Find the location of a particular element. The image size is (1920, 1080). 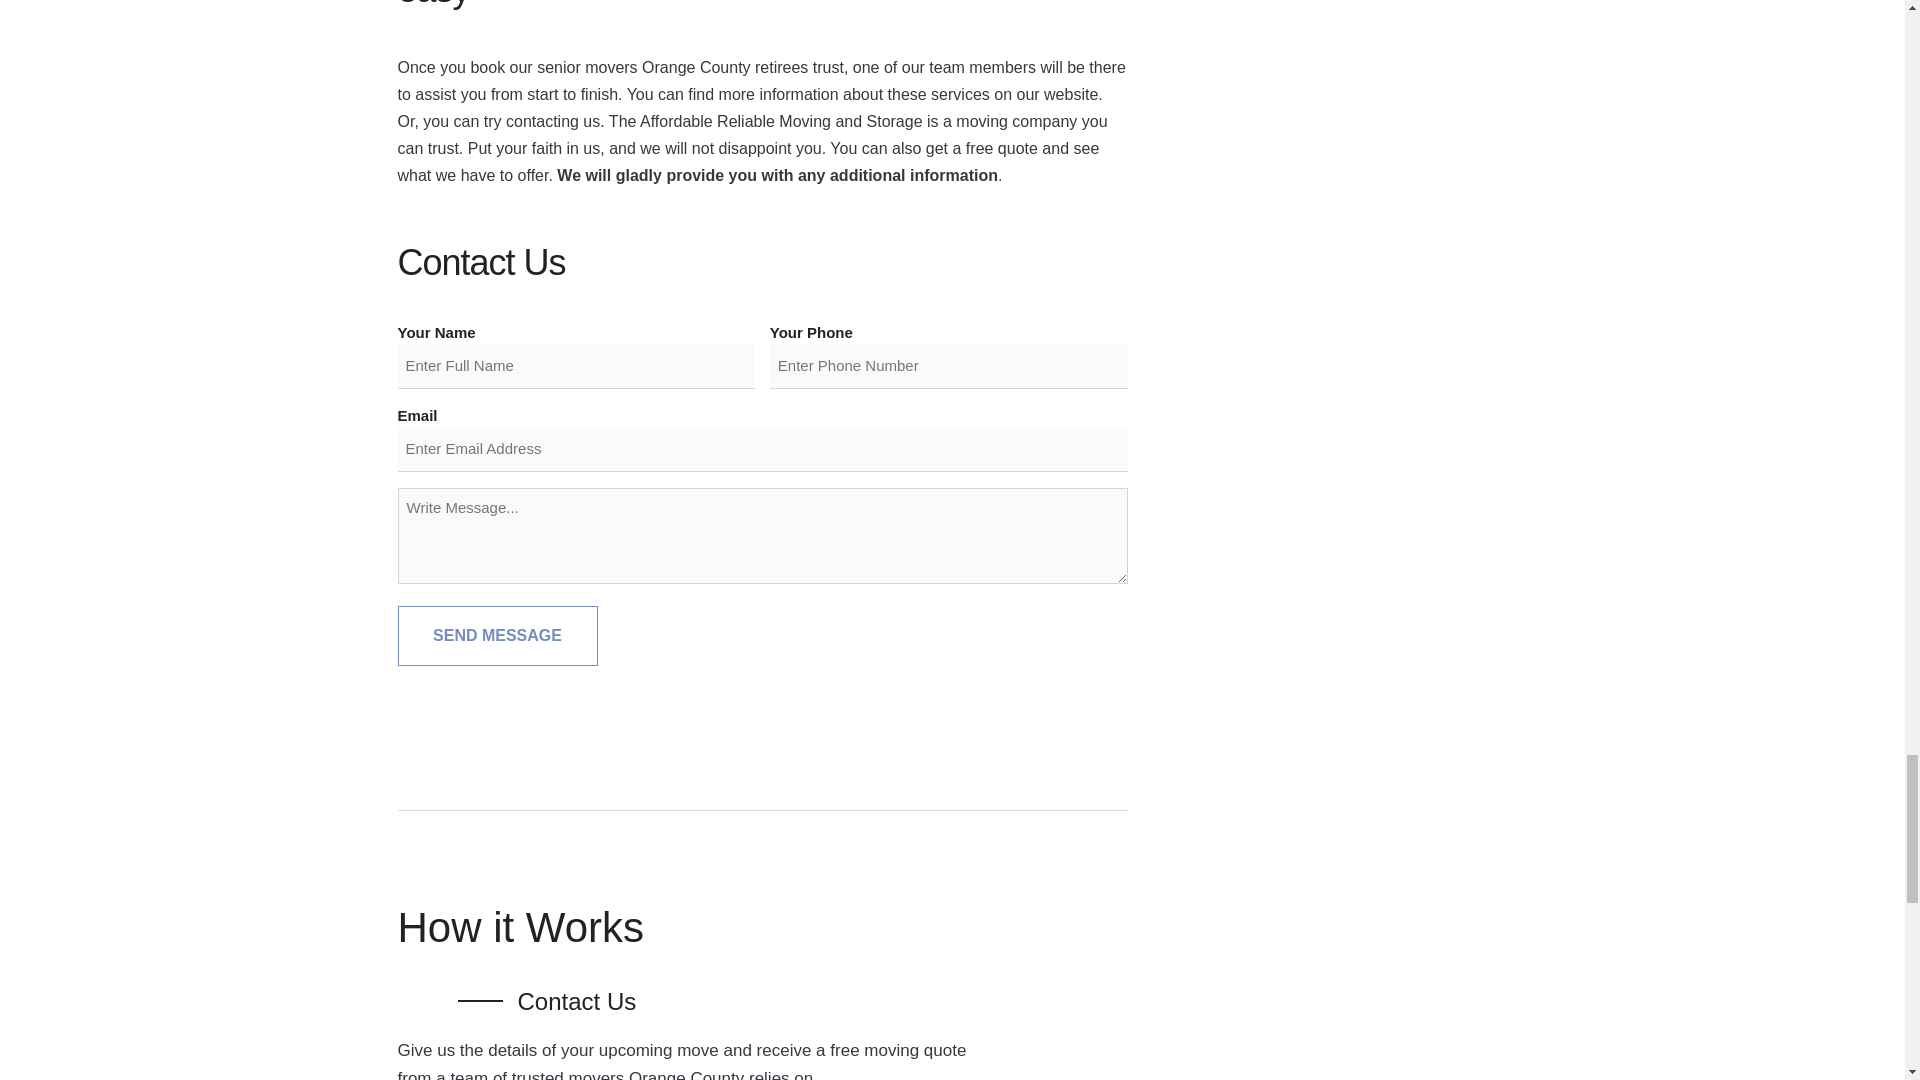

SEND MESSAGE is located at coordinates (497, 636).